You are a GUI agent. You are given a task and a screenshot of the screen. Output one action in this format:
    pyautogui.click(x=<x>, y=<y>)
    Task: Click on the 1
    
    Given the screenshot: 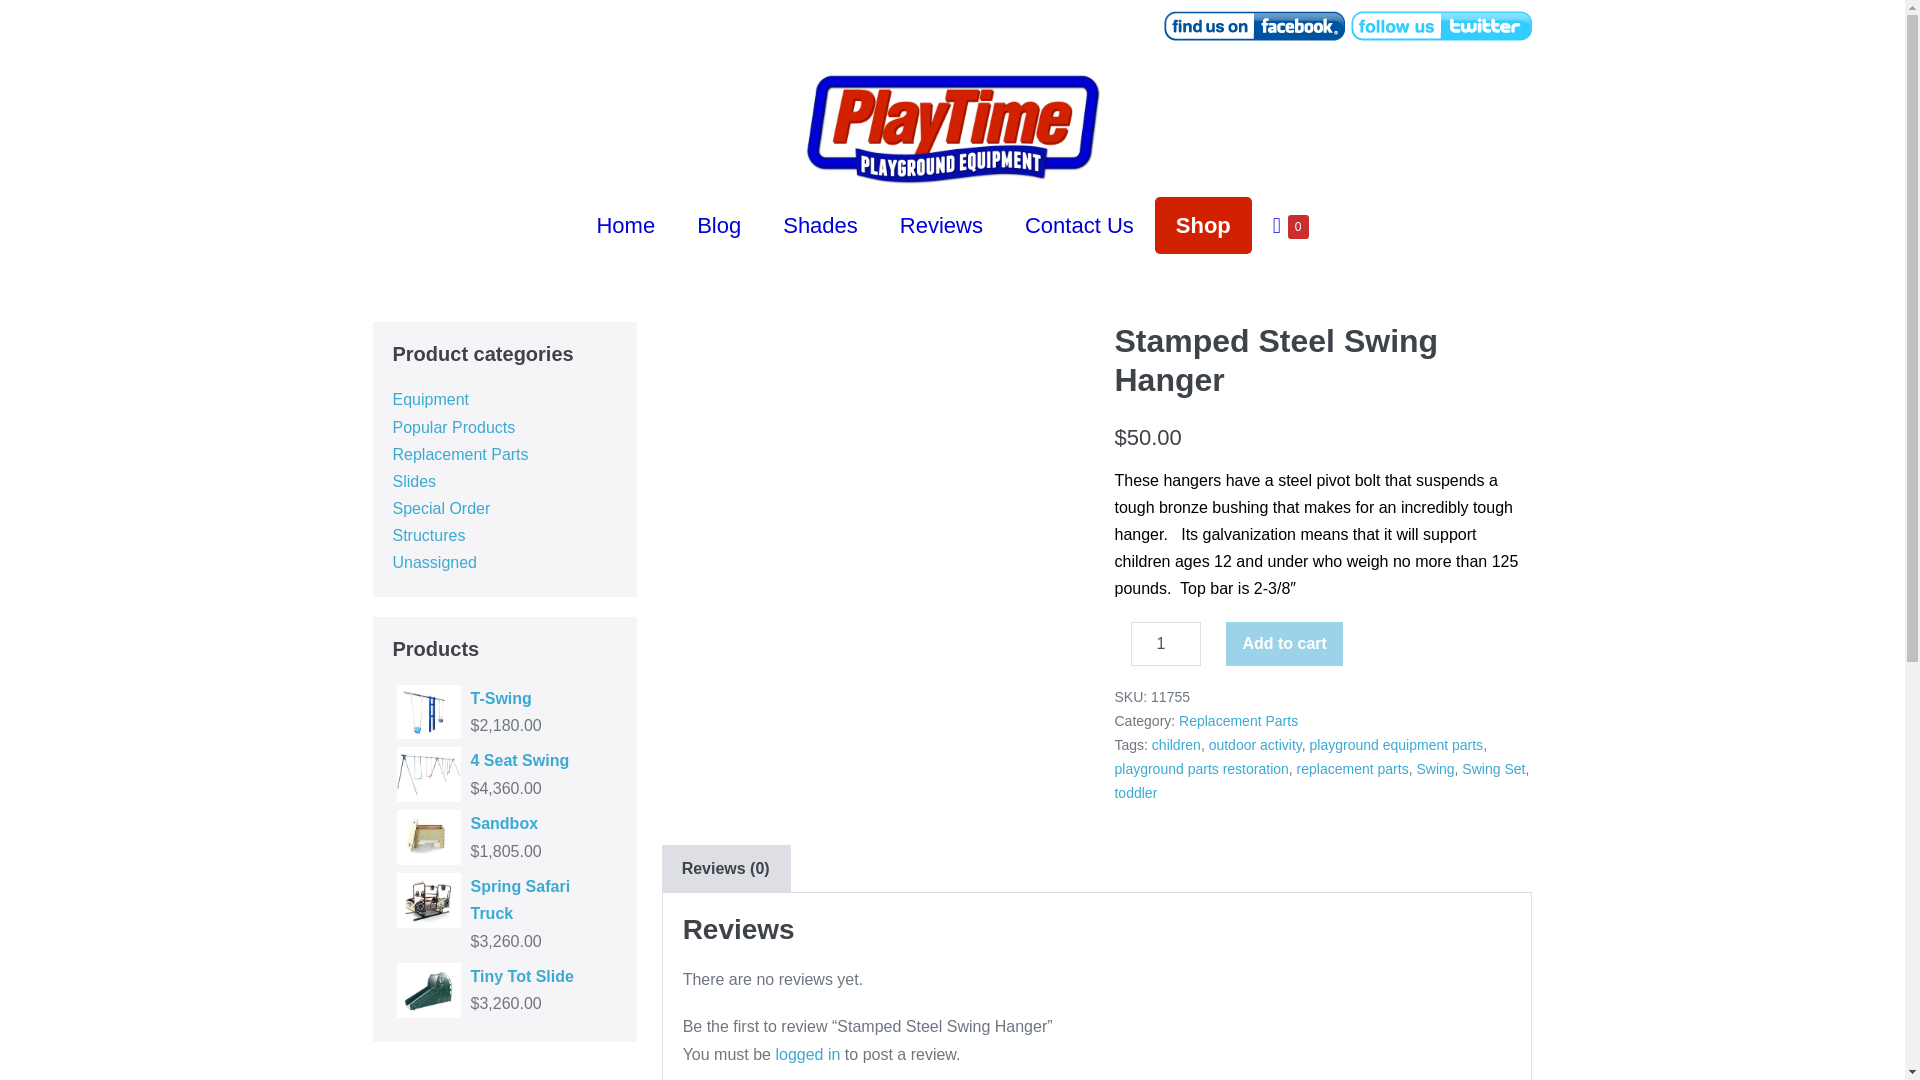 What is the action you would take?
    pyautogui.click(x=1166, y=644)
    